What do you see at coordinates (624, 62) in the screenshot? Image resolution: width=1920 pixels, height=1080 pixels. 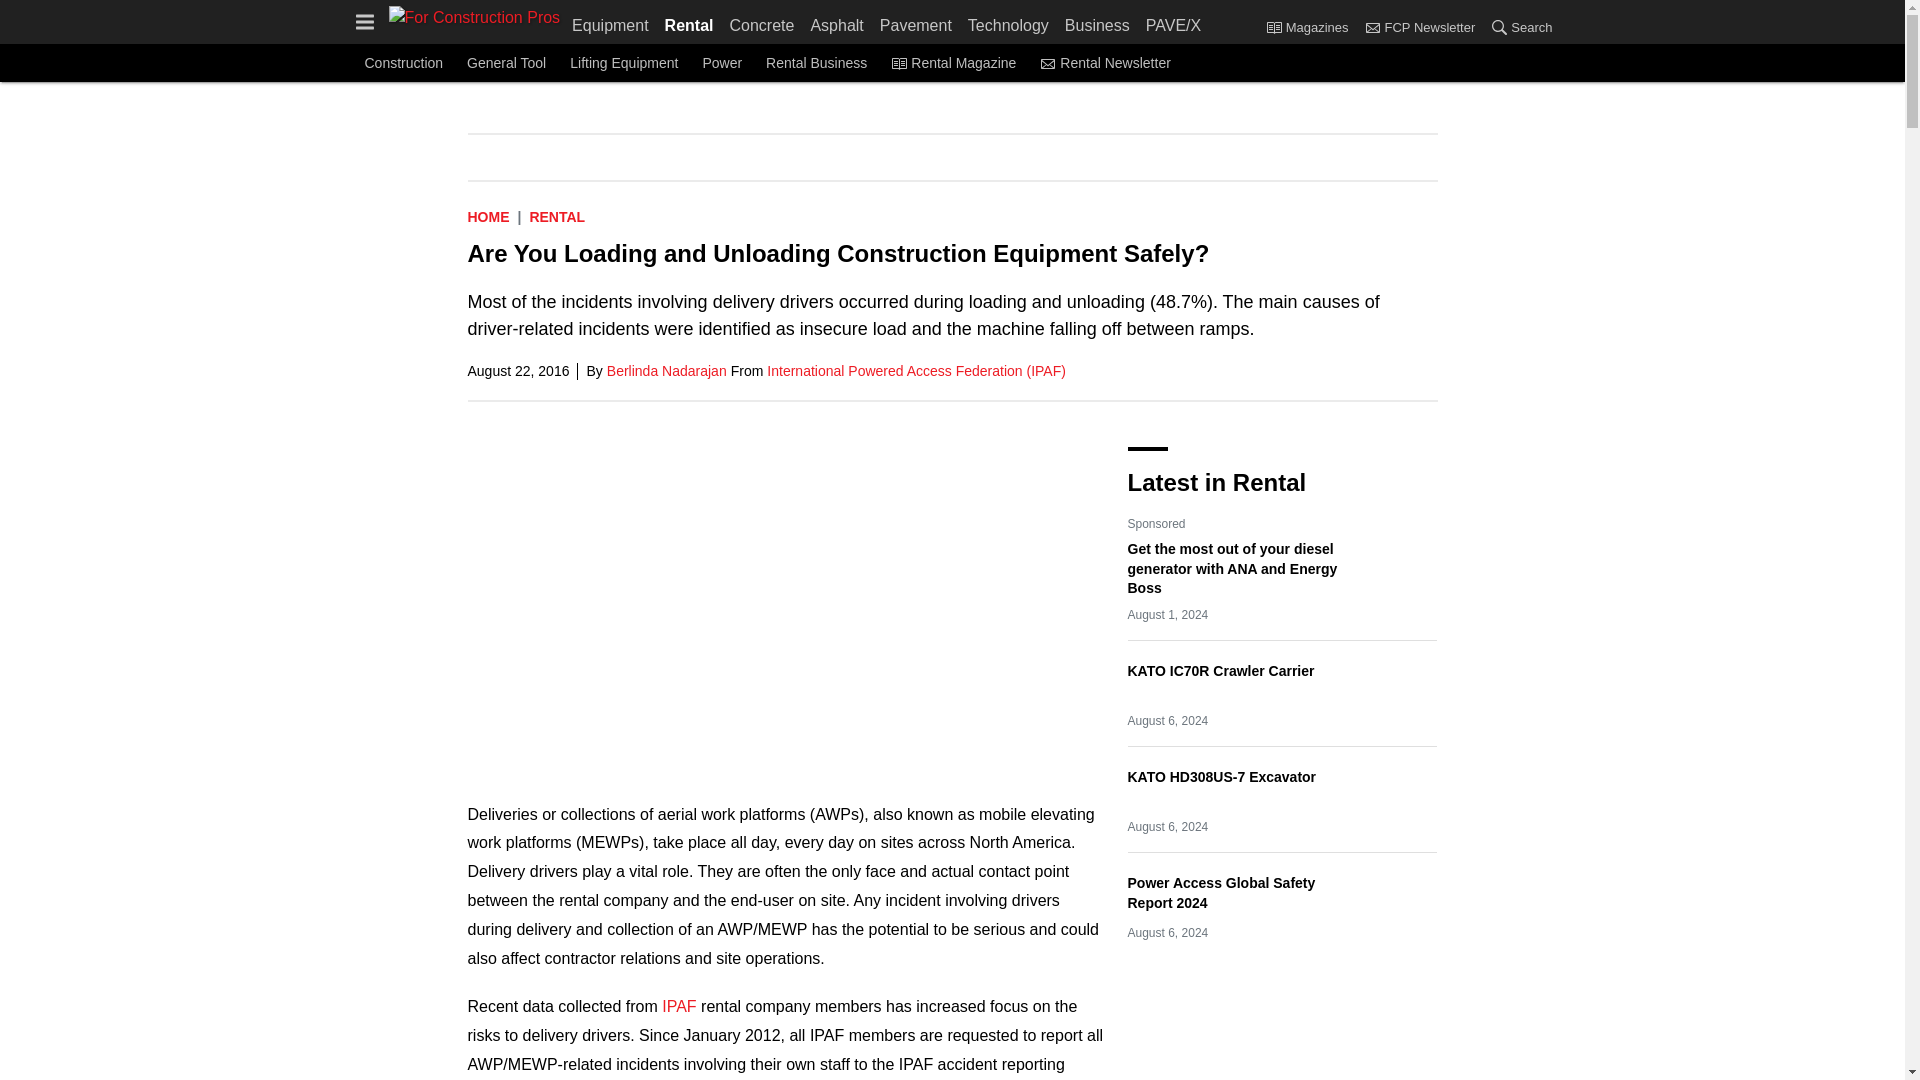 I see `Lifting Equipment` at bounding box center [624, 62].